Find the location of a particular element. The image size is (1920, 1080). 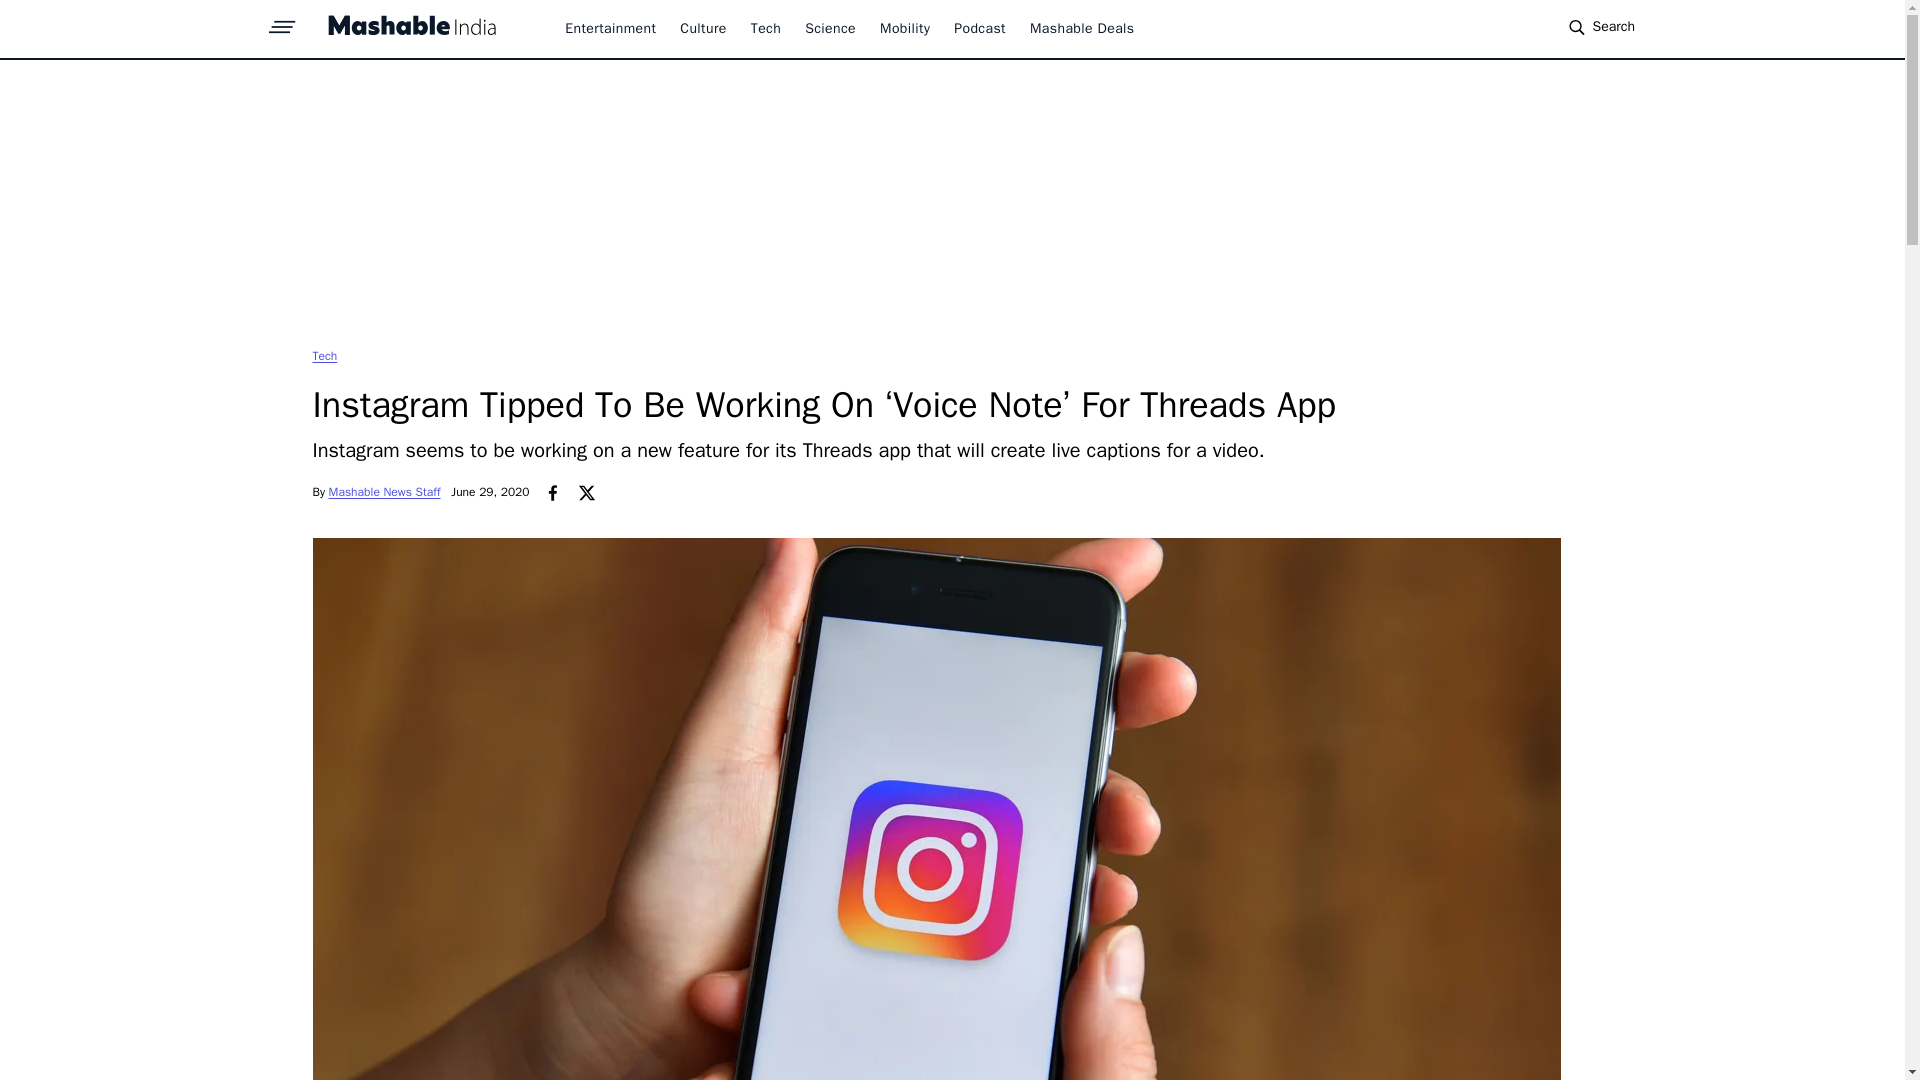

Tech is located at coordinates (766, 28).